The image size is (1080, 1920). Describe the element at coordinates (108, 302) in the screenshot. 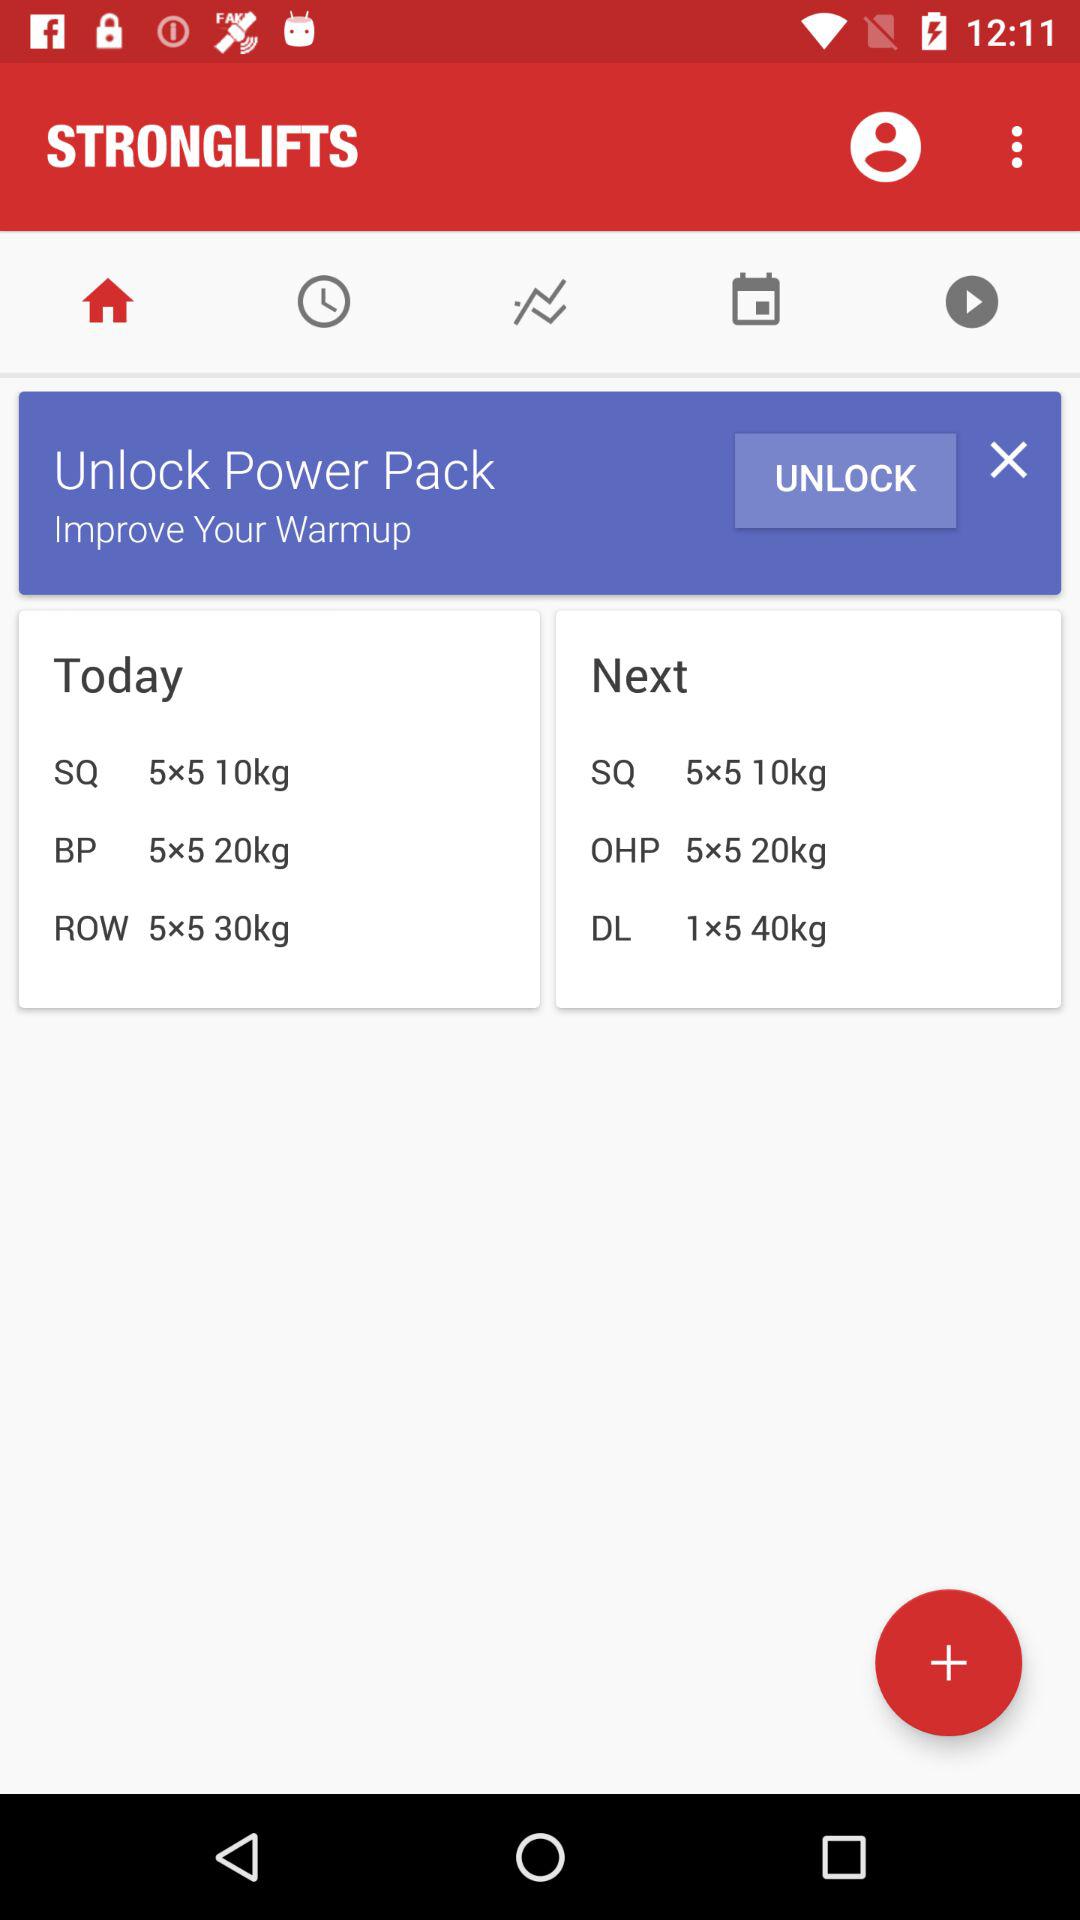

I see `goes to app 's home screen` at that location.